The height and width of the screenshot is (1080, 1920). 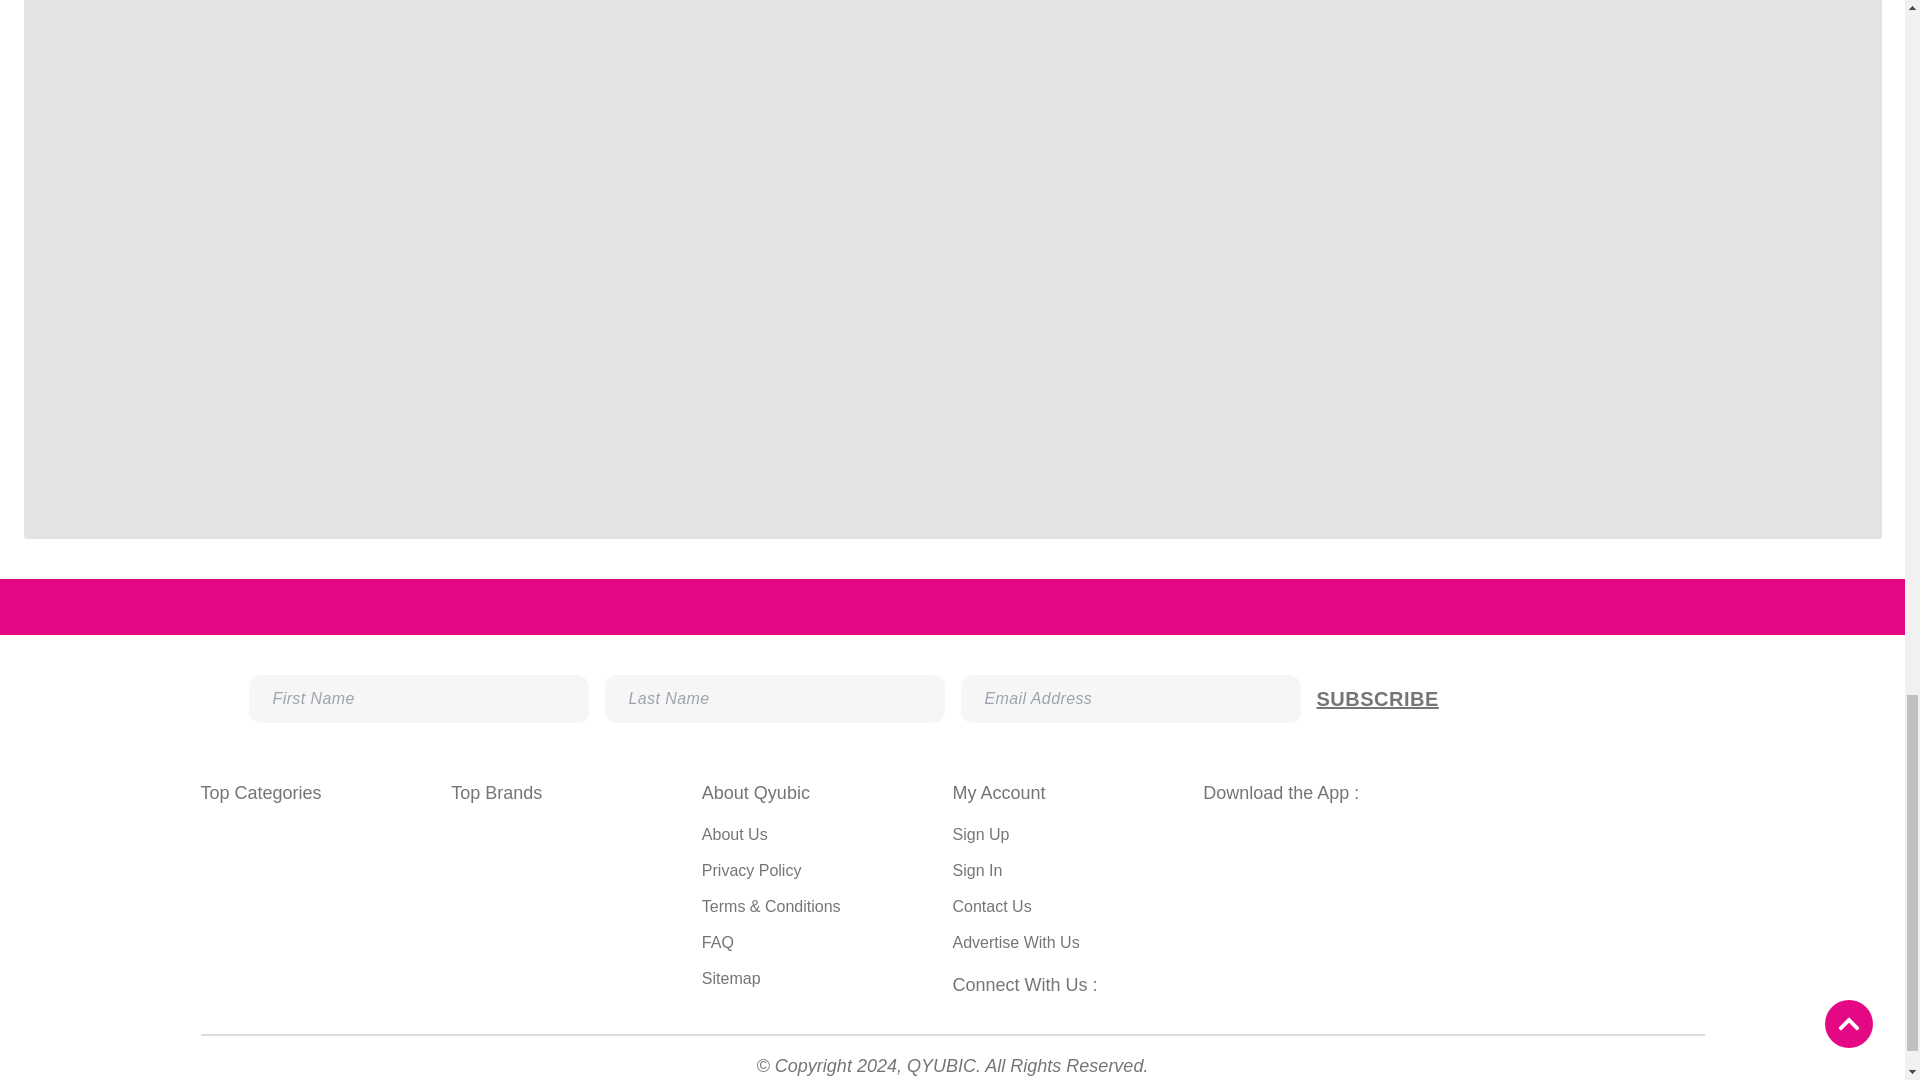 I want to click on Sitemap, so click(x=731, y=978).